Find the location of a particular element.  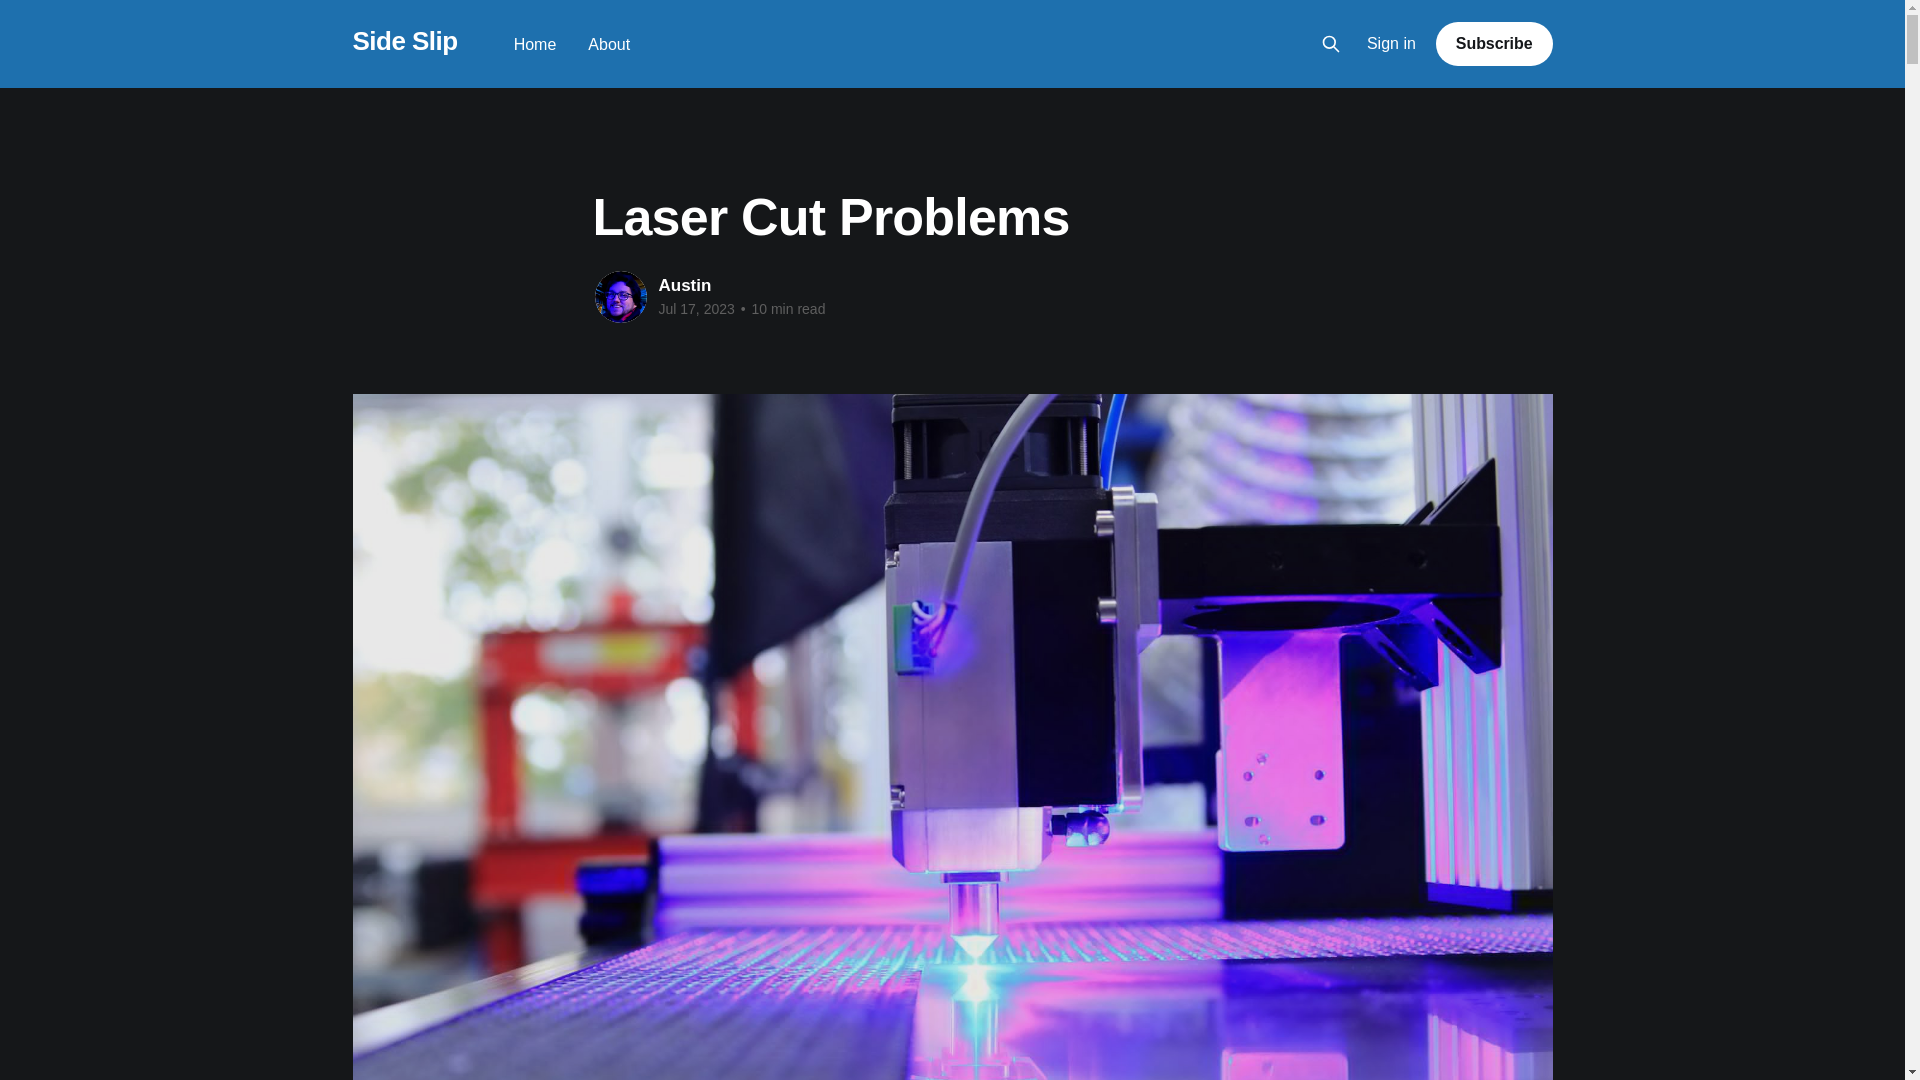

Austin is located at coordinates (684, 285).